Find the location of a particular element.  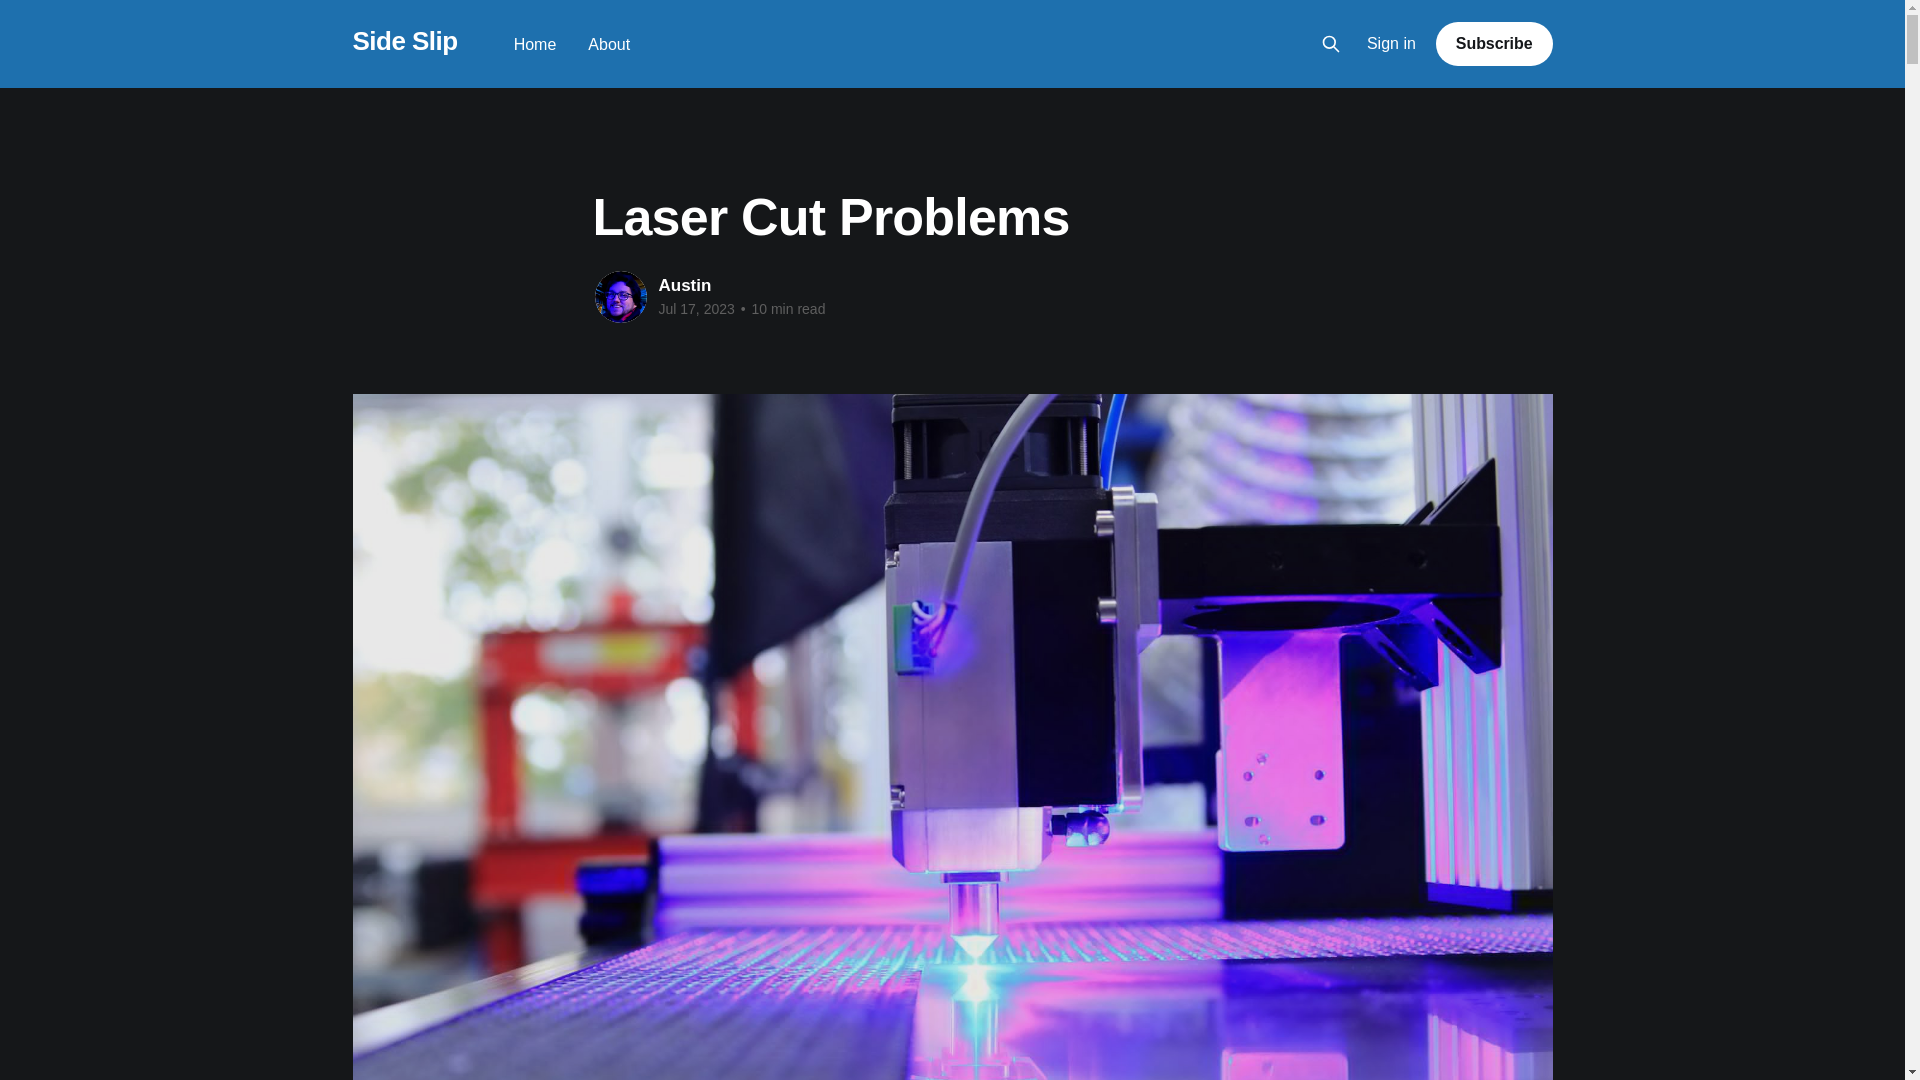

Austin is located at coordinates (684, 285).